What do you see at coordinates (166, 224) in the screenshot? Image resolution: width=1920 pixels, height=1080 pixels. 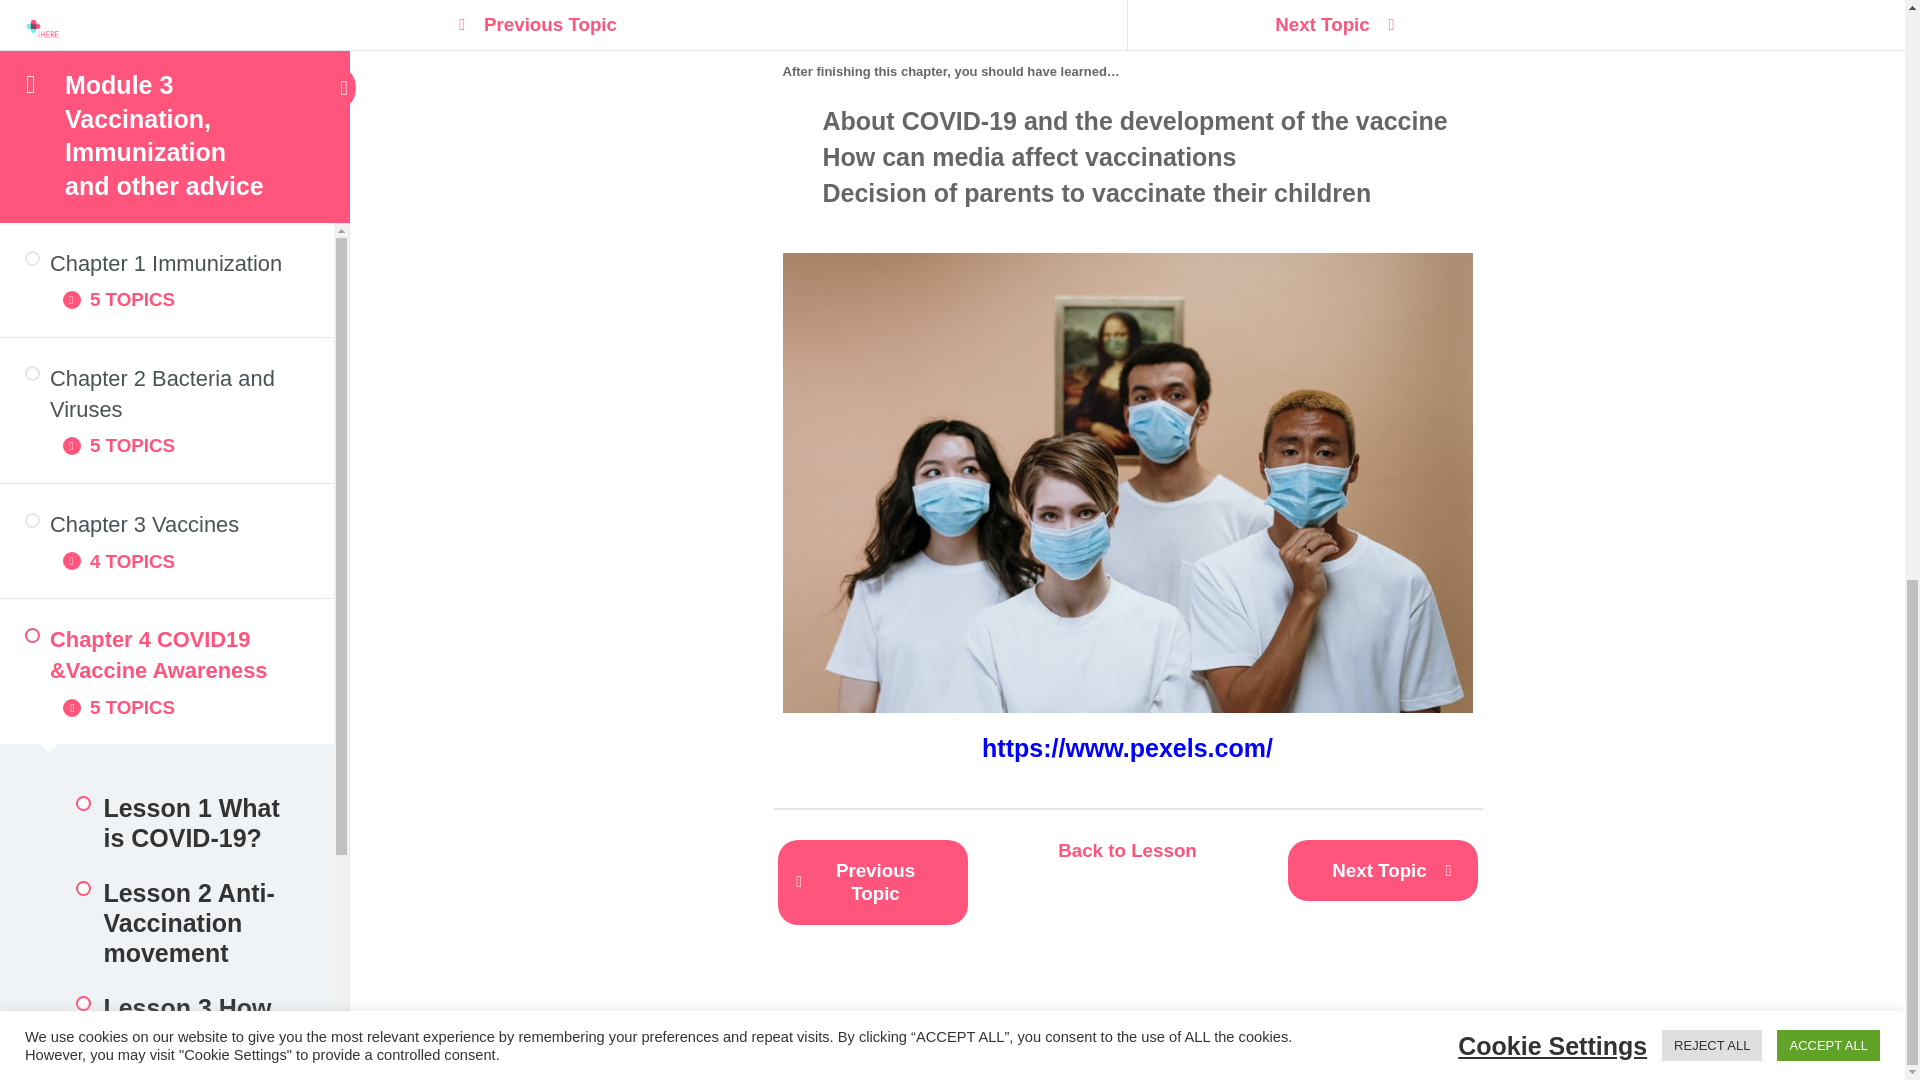 I see `Further readings` at bounding box center [166, 224].